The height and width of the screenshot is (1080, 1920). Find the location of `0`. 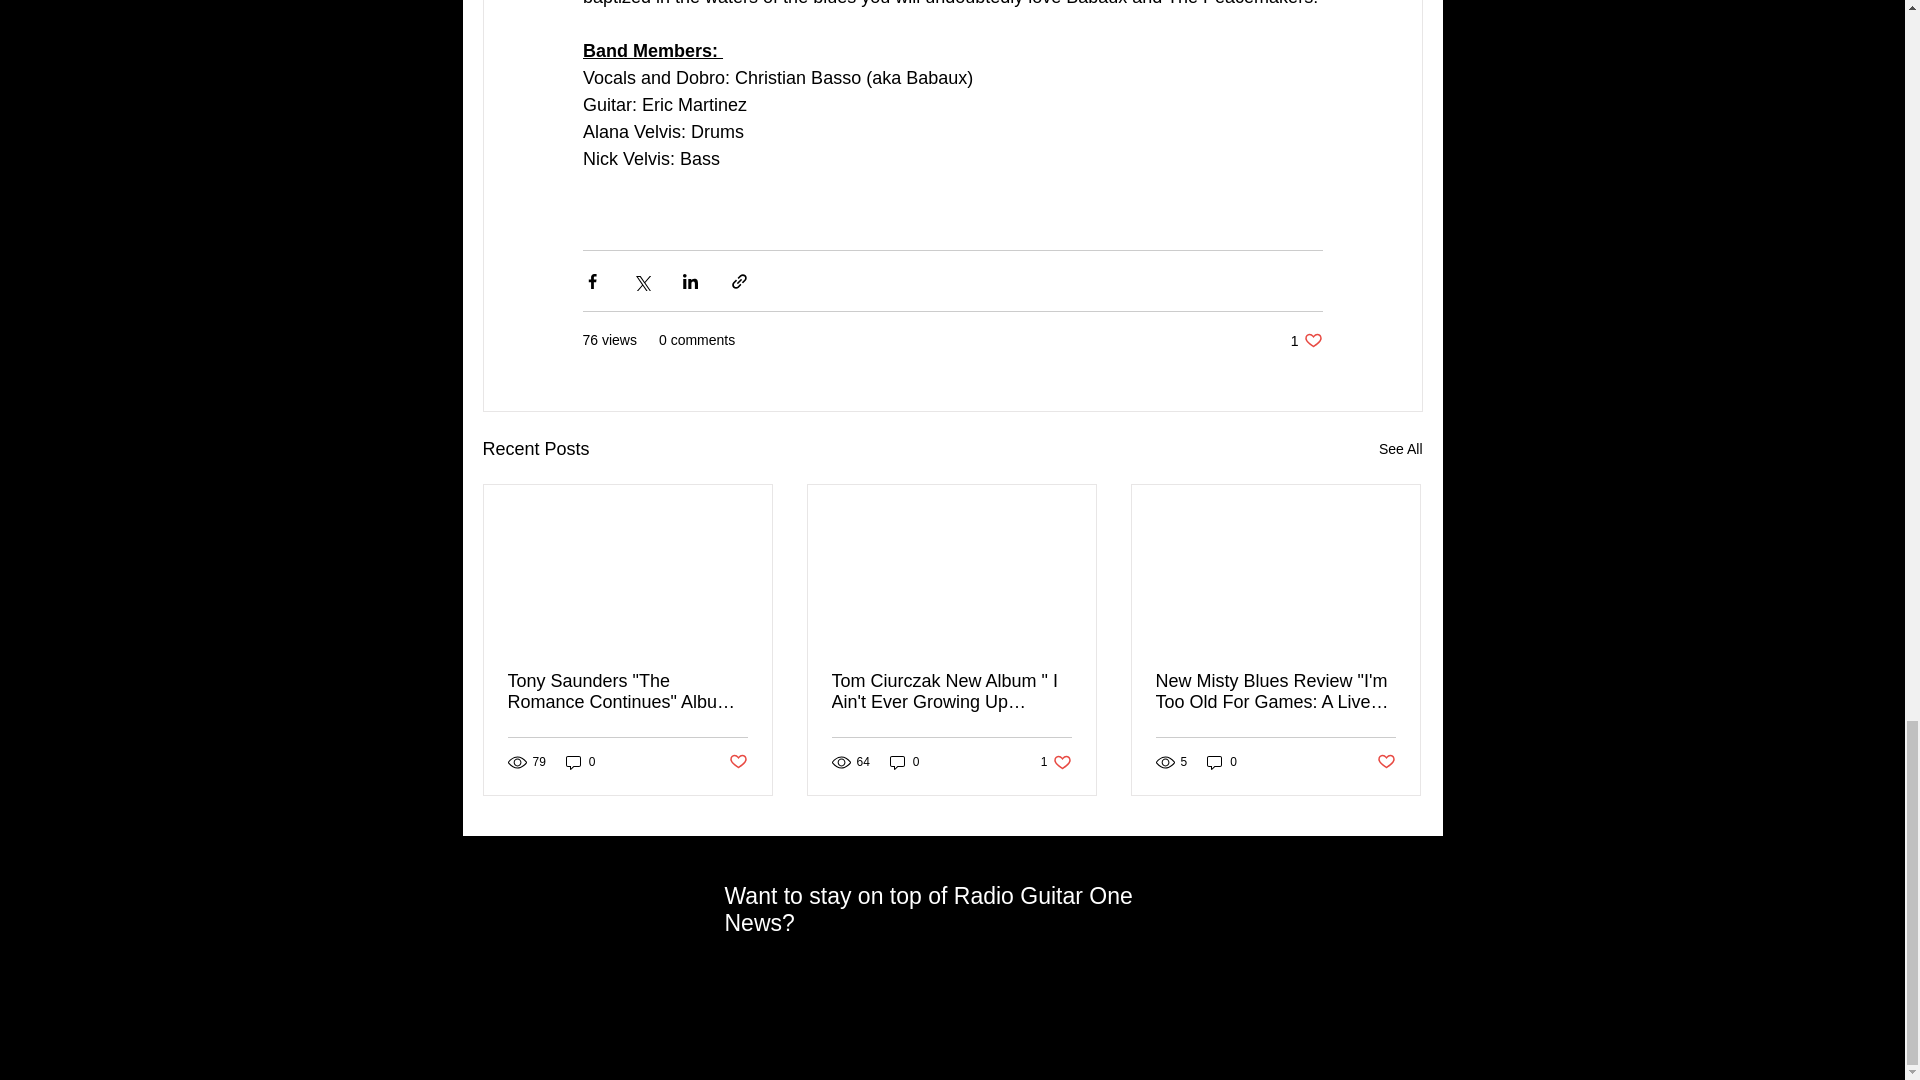

0 is located at coordinates (904, 761).